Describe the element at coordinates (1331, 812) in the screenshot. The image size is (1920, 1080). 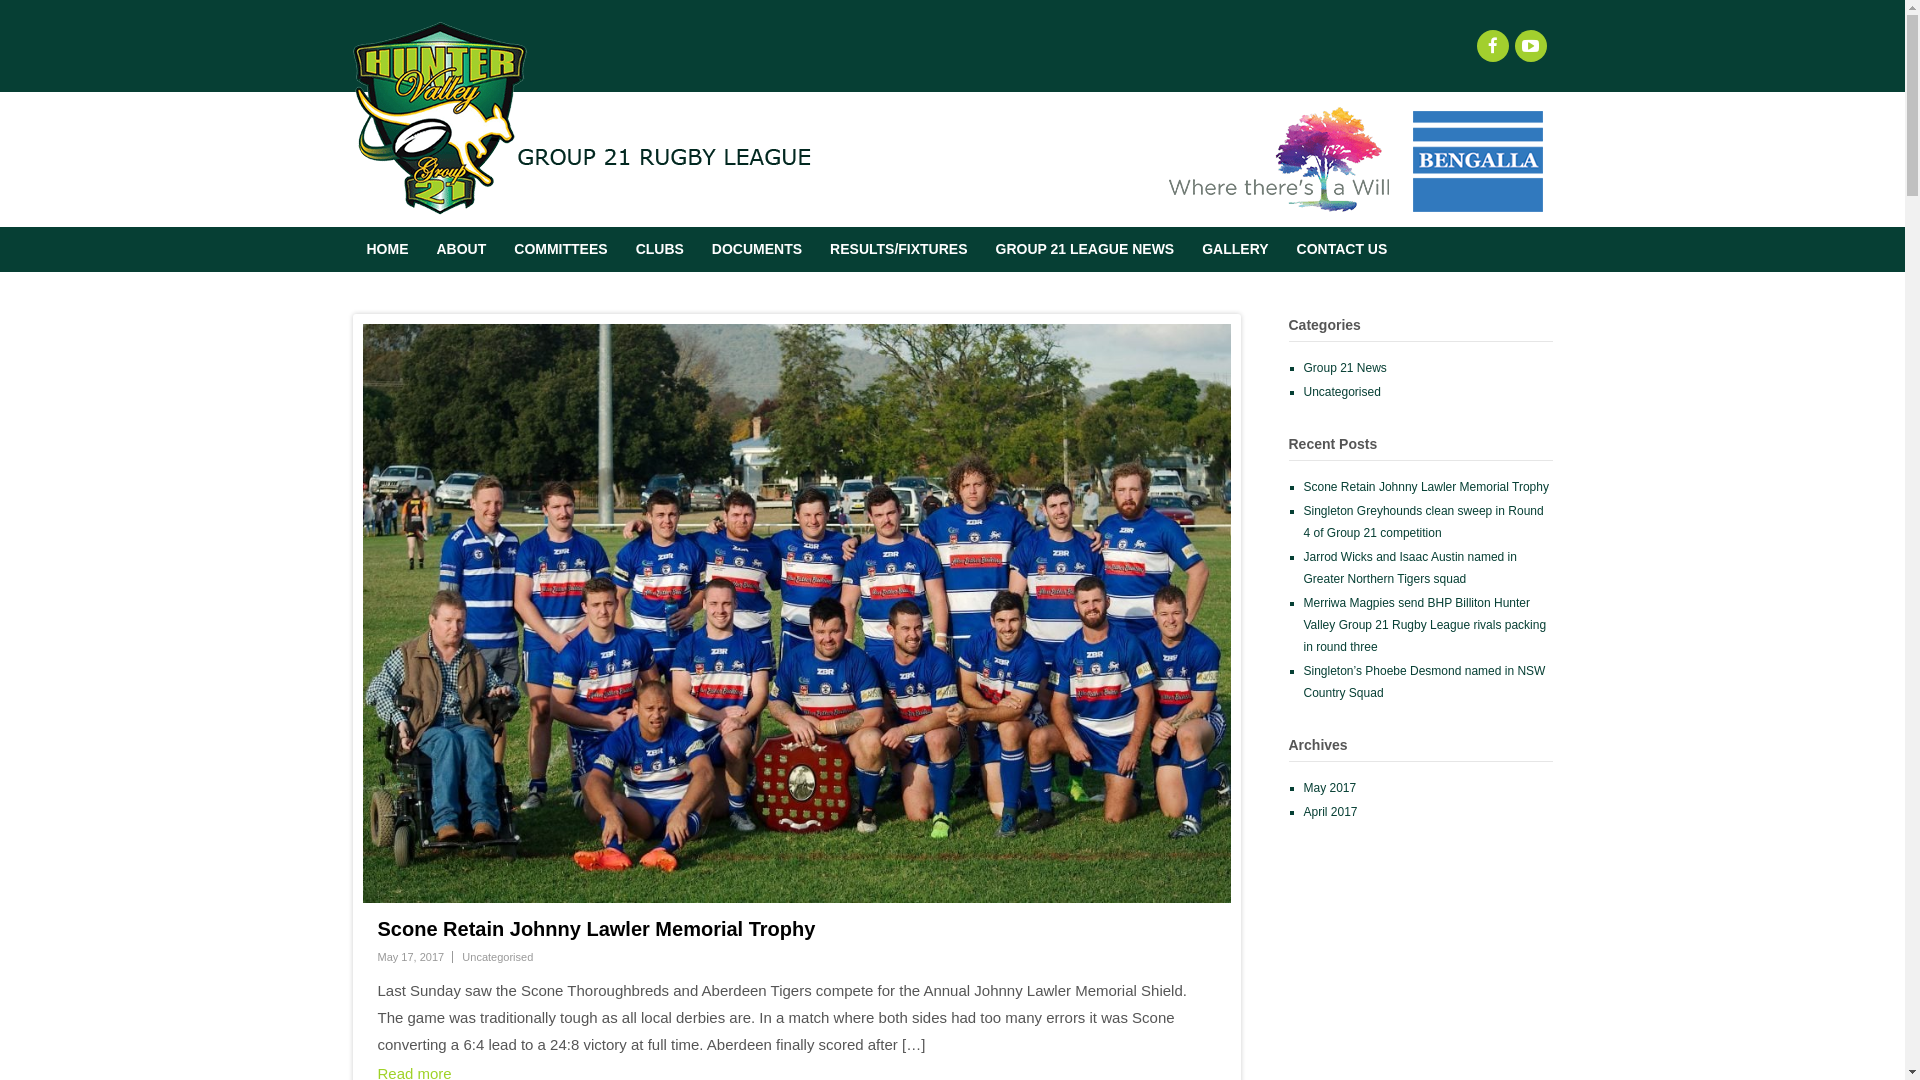
I see `April 2017` at that location.